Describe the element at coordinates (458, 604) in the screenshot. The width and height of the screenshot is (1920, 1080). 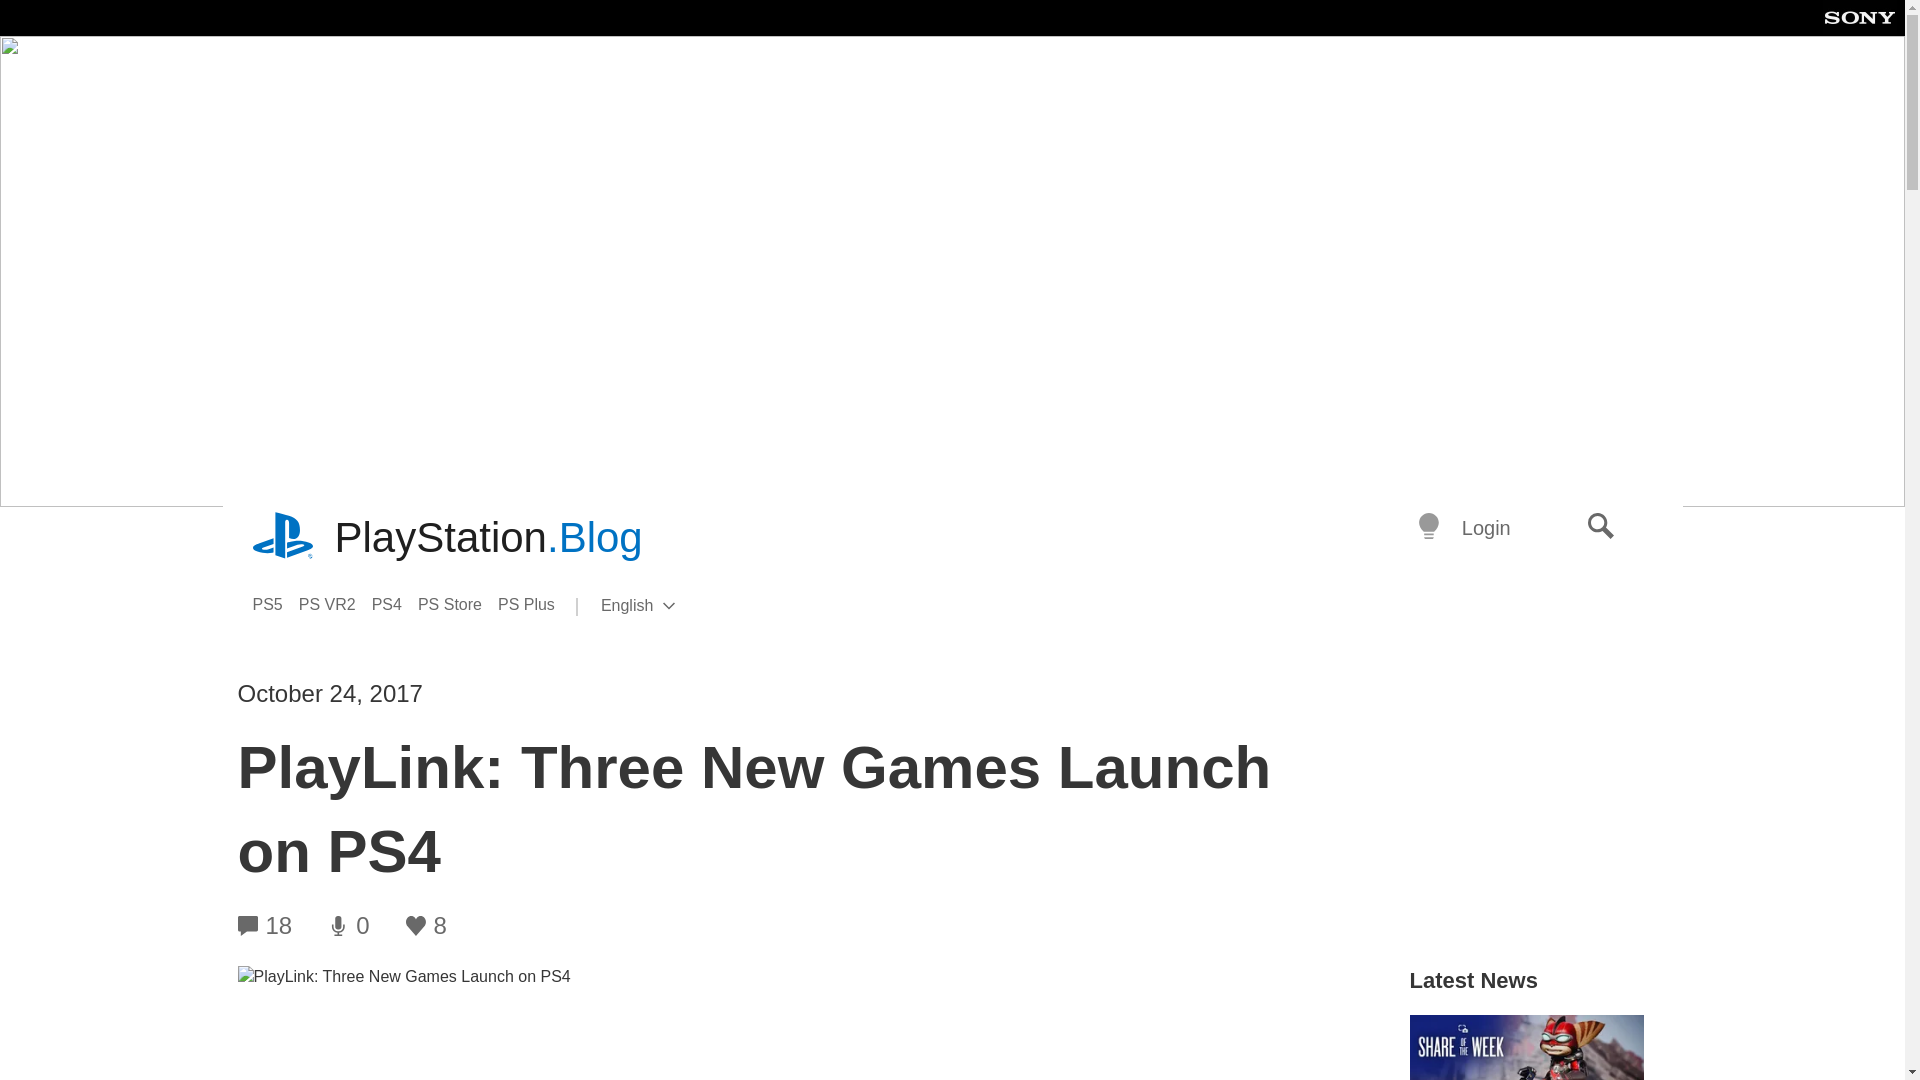
I see `PS Store` at that location.